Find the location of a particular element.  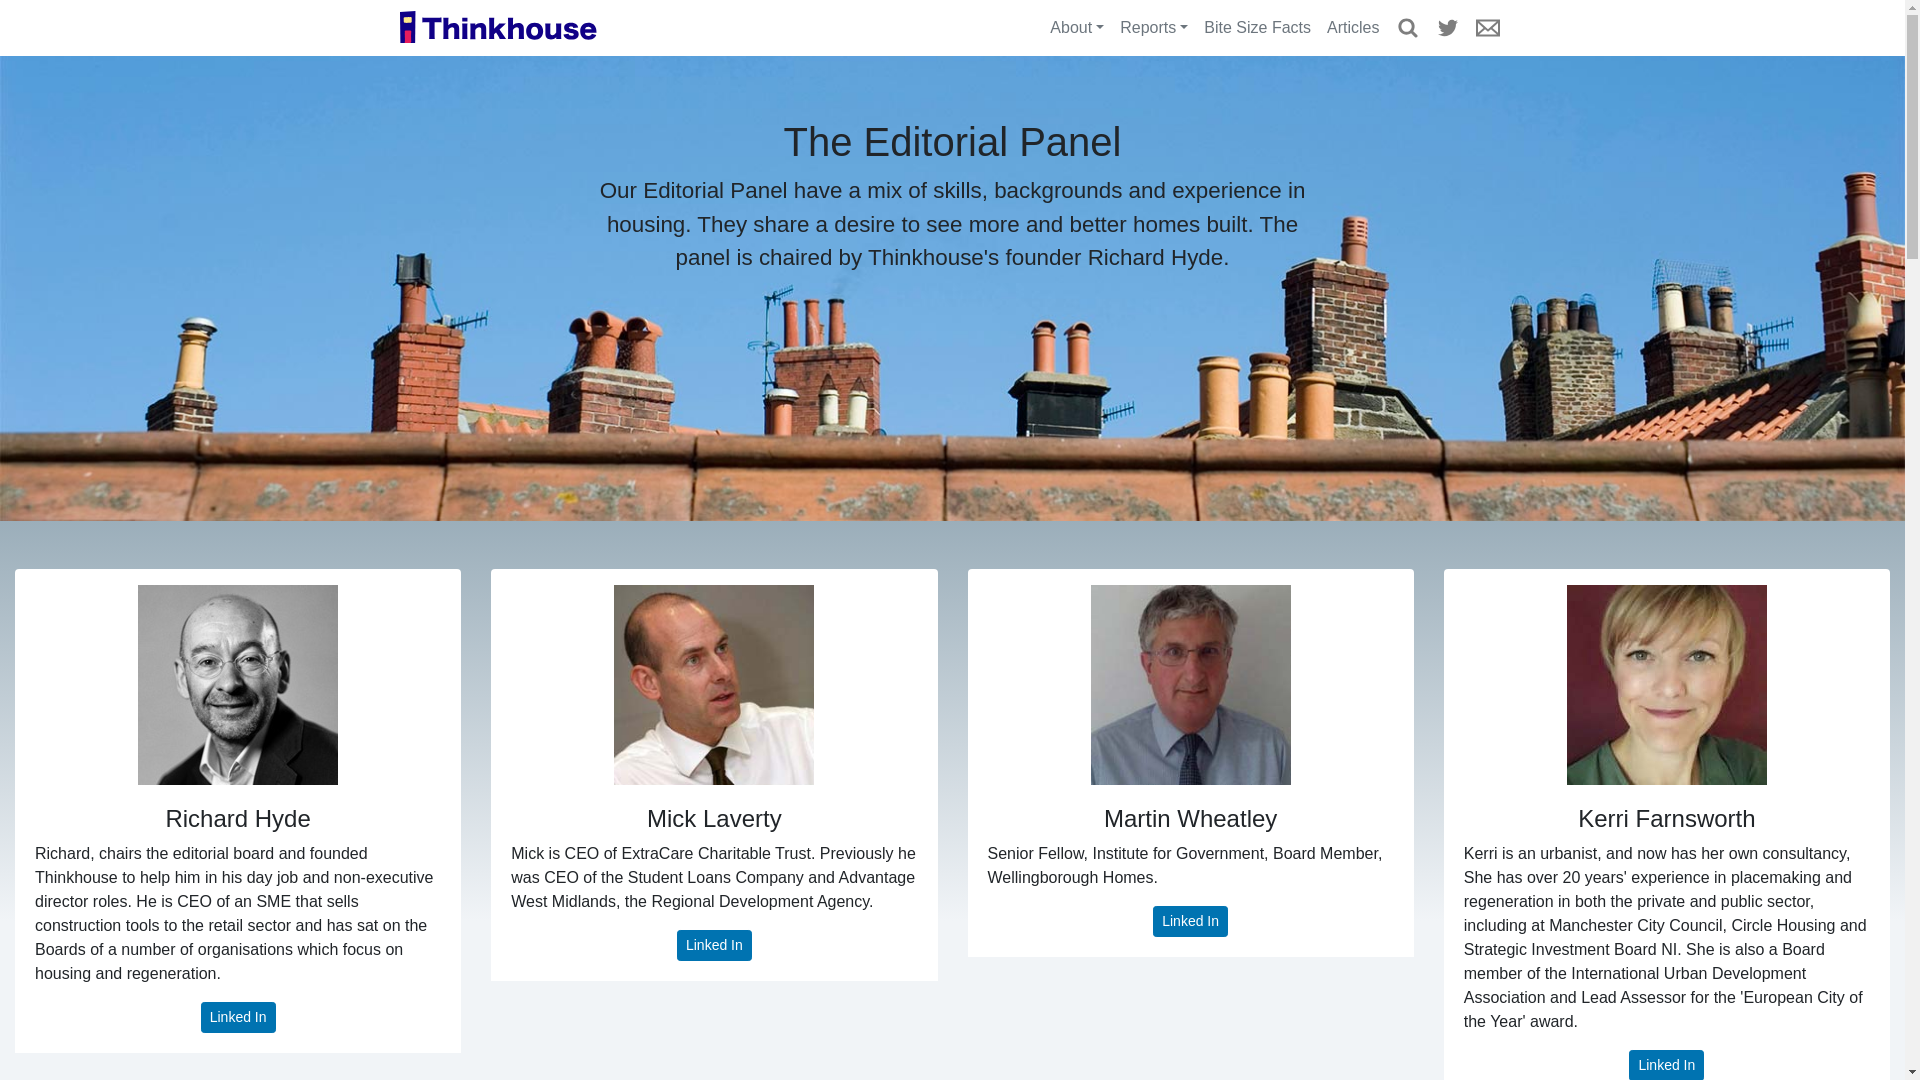

Linked In is located at coordinates (238, 1017).